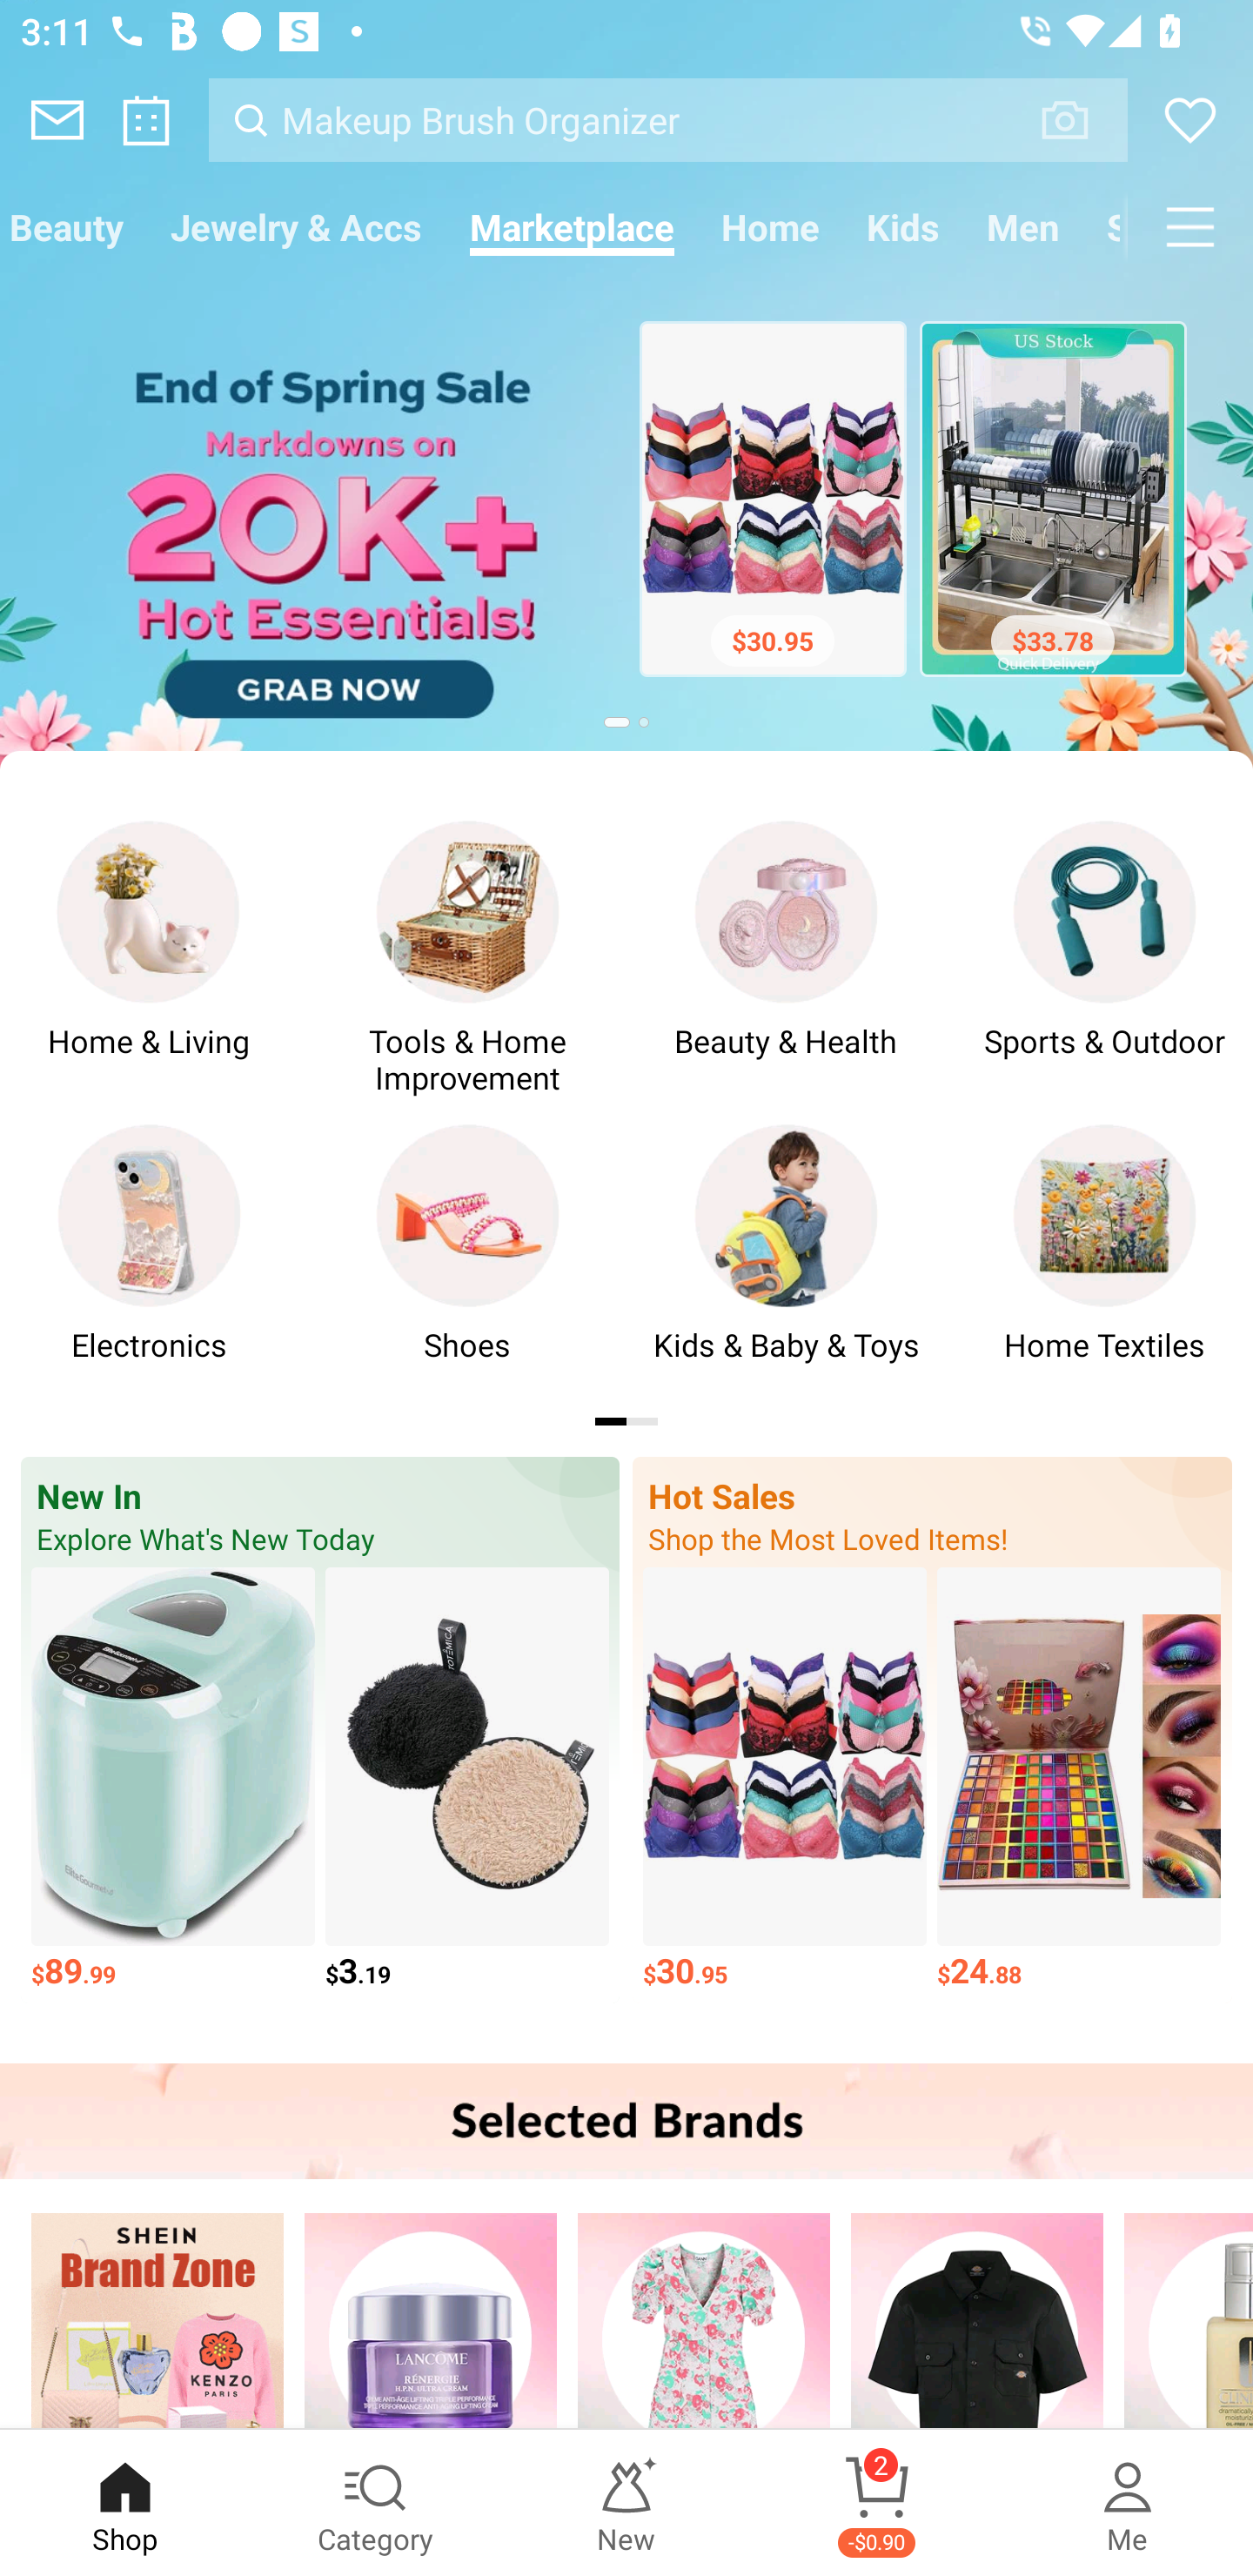 The image size is (1253, 2576). What do you see at coordinates (1103, 956) in the screenshot?
I see `Sports & Outdoor` at bounding box center [1103, 956].